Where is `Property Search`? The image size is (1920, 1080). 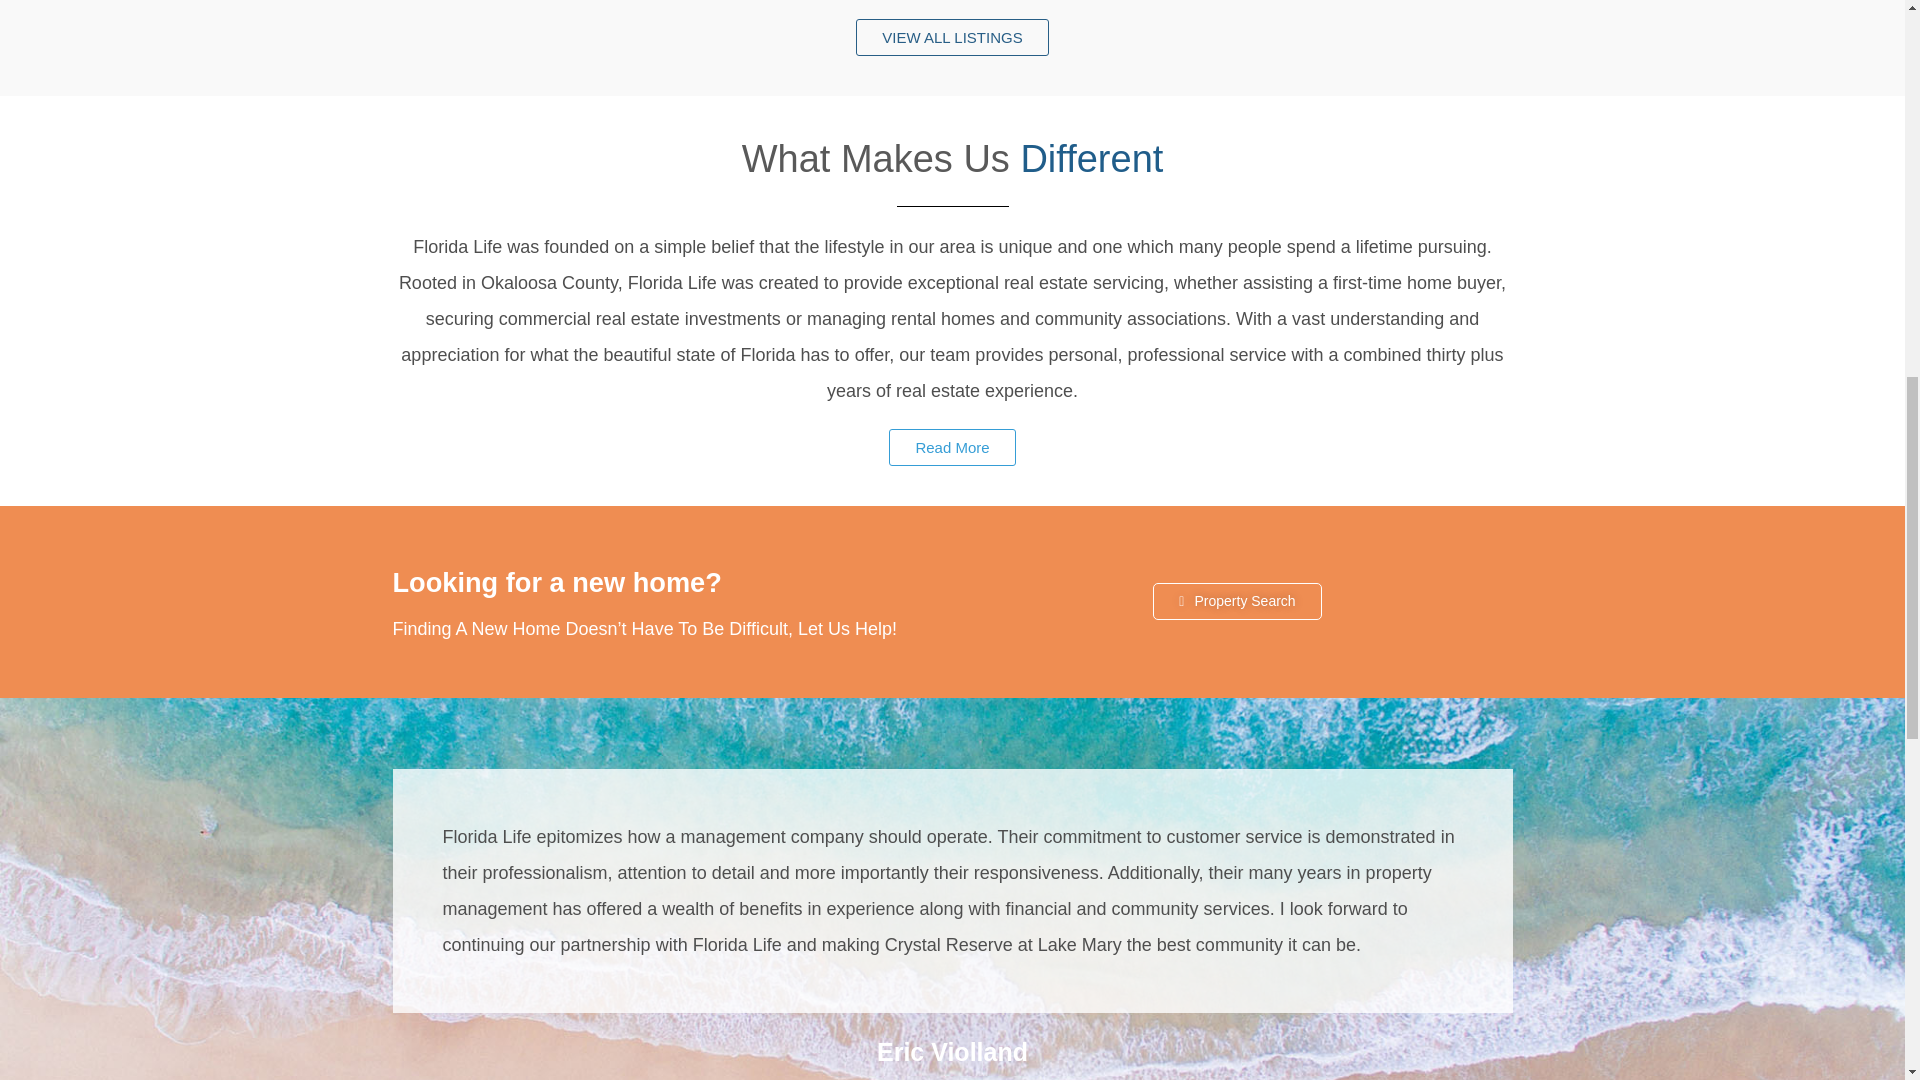
Property Search is located at coordinates (1236, 601).